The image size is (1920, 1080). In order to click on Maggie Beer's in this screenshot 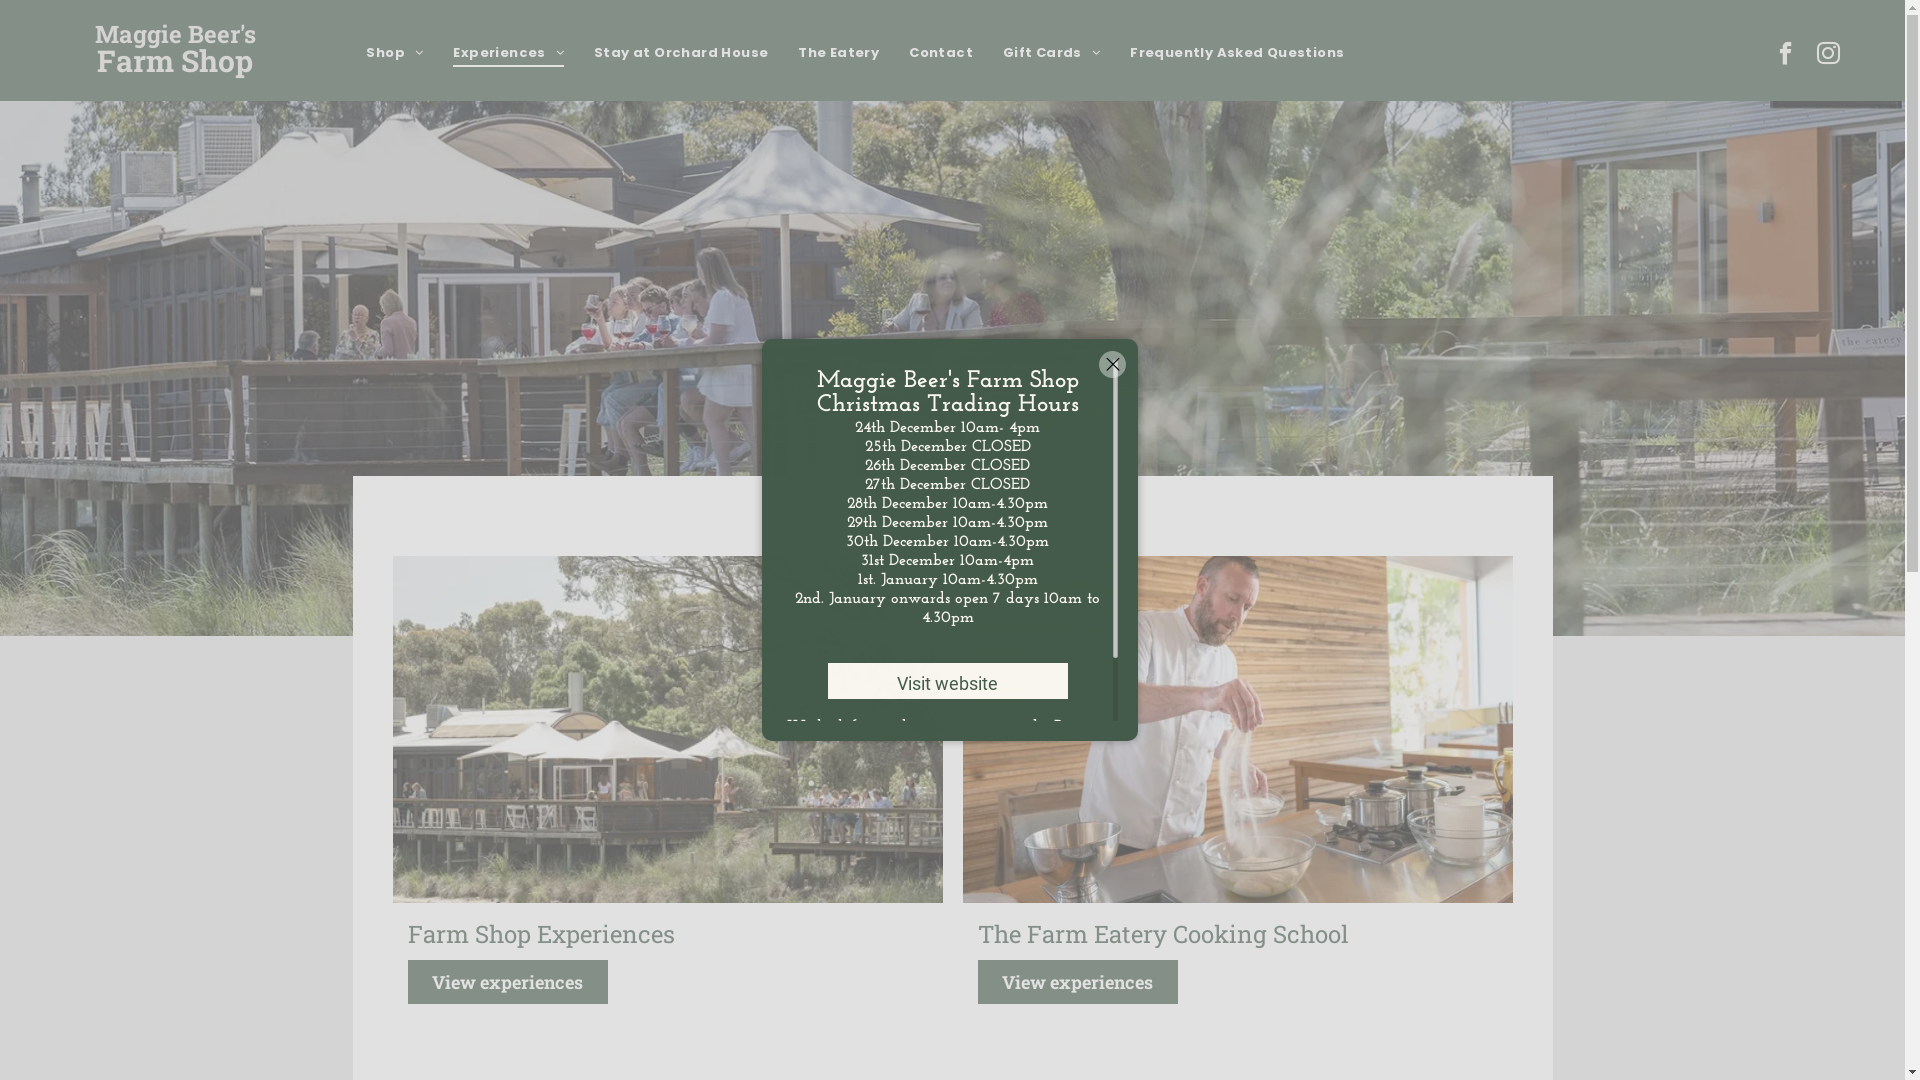, I will do `click(176, 34)`.